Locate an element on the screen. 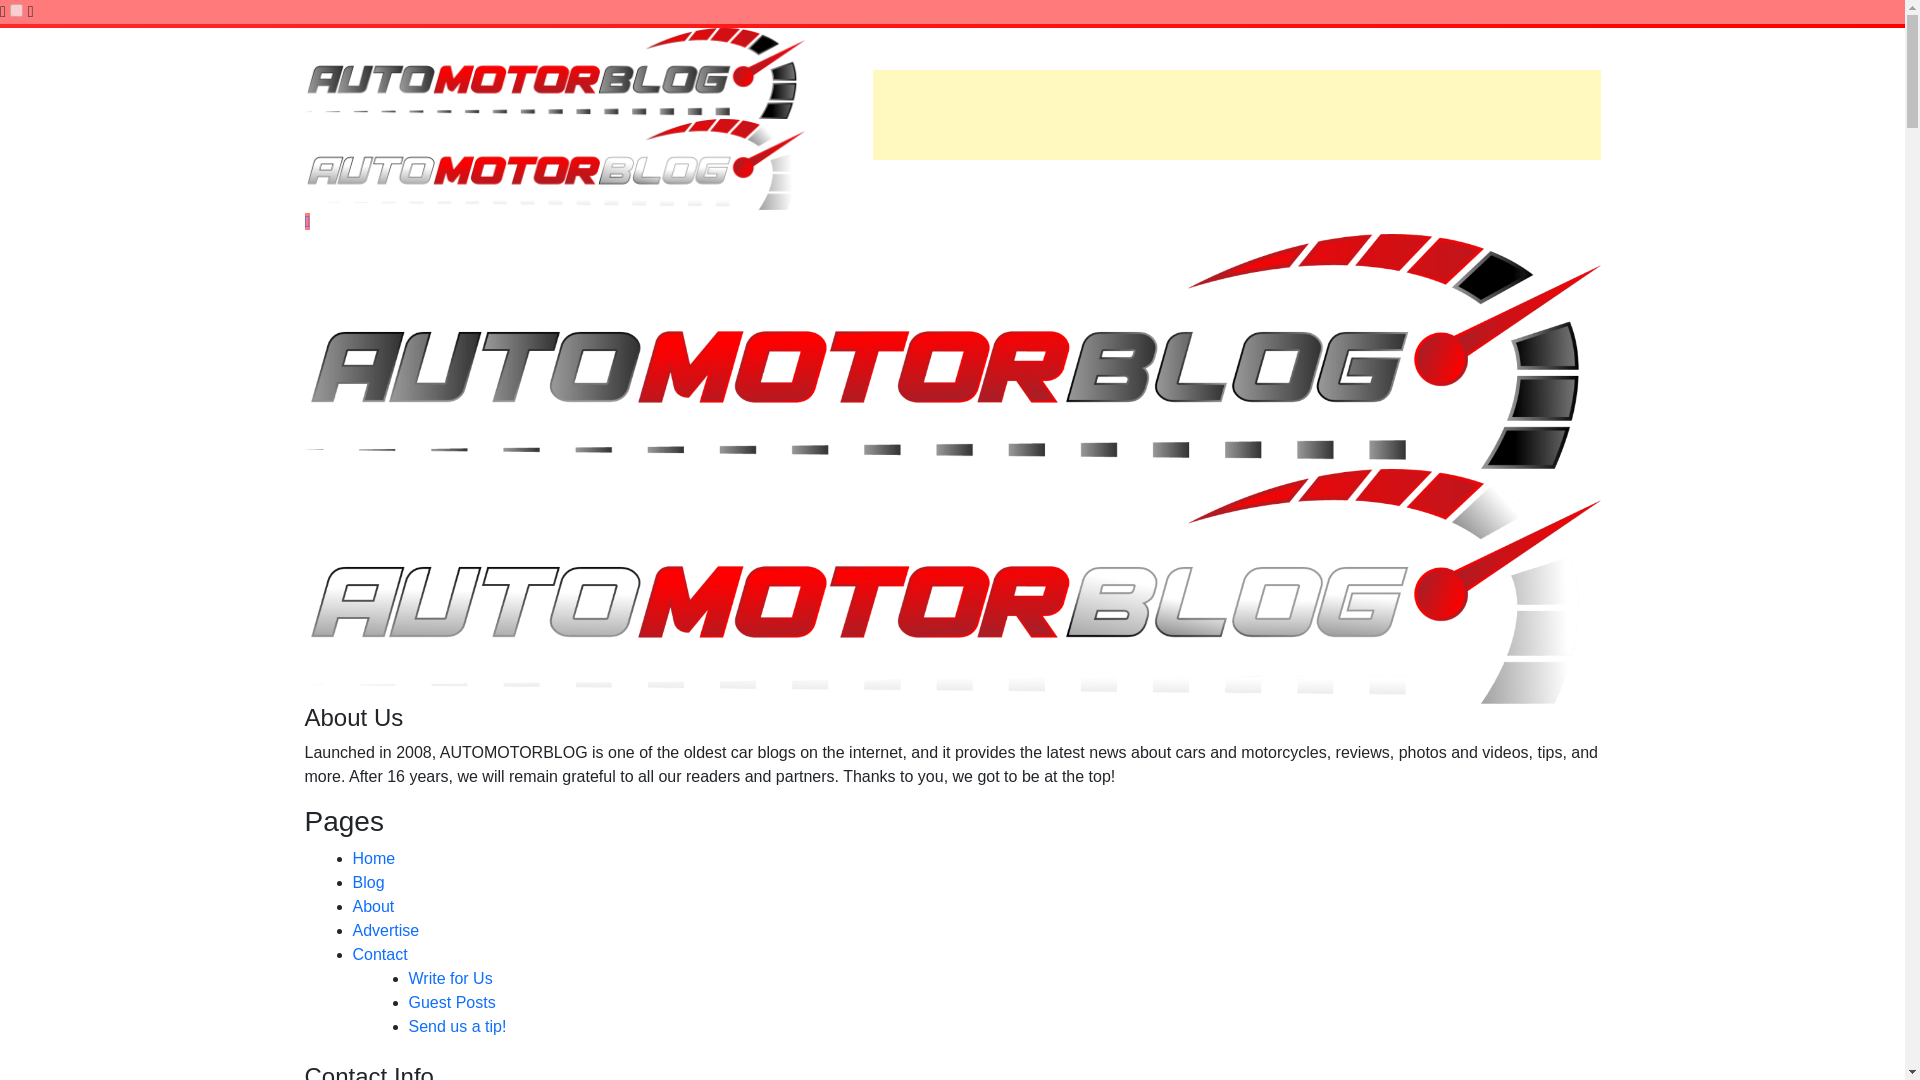  Send us a tip! is located at coordinates (456, 1026).